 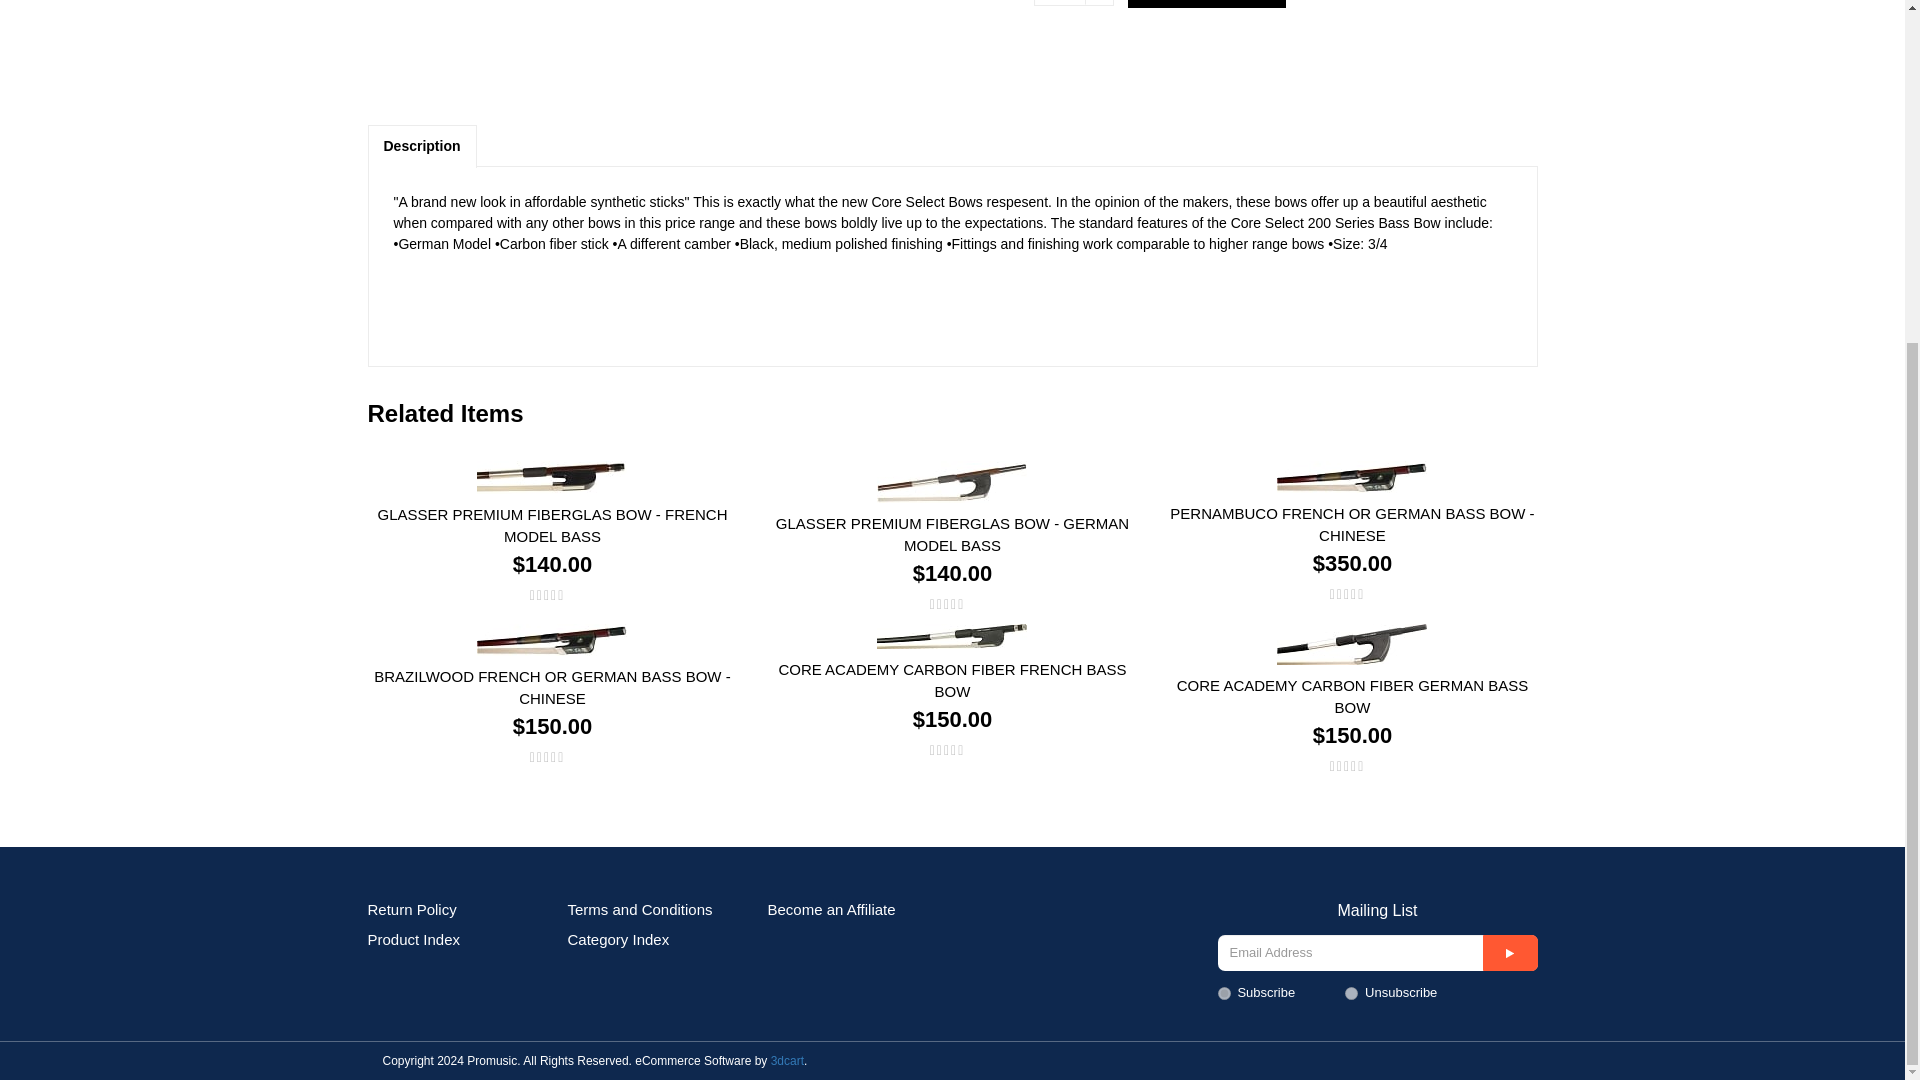 What do you see at coordinates (1351, 994) in the screenshot?
I see `0` at bounding box center [1351, 994].